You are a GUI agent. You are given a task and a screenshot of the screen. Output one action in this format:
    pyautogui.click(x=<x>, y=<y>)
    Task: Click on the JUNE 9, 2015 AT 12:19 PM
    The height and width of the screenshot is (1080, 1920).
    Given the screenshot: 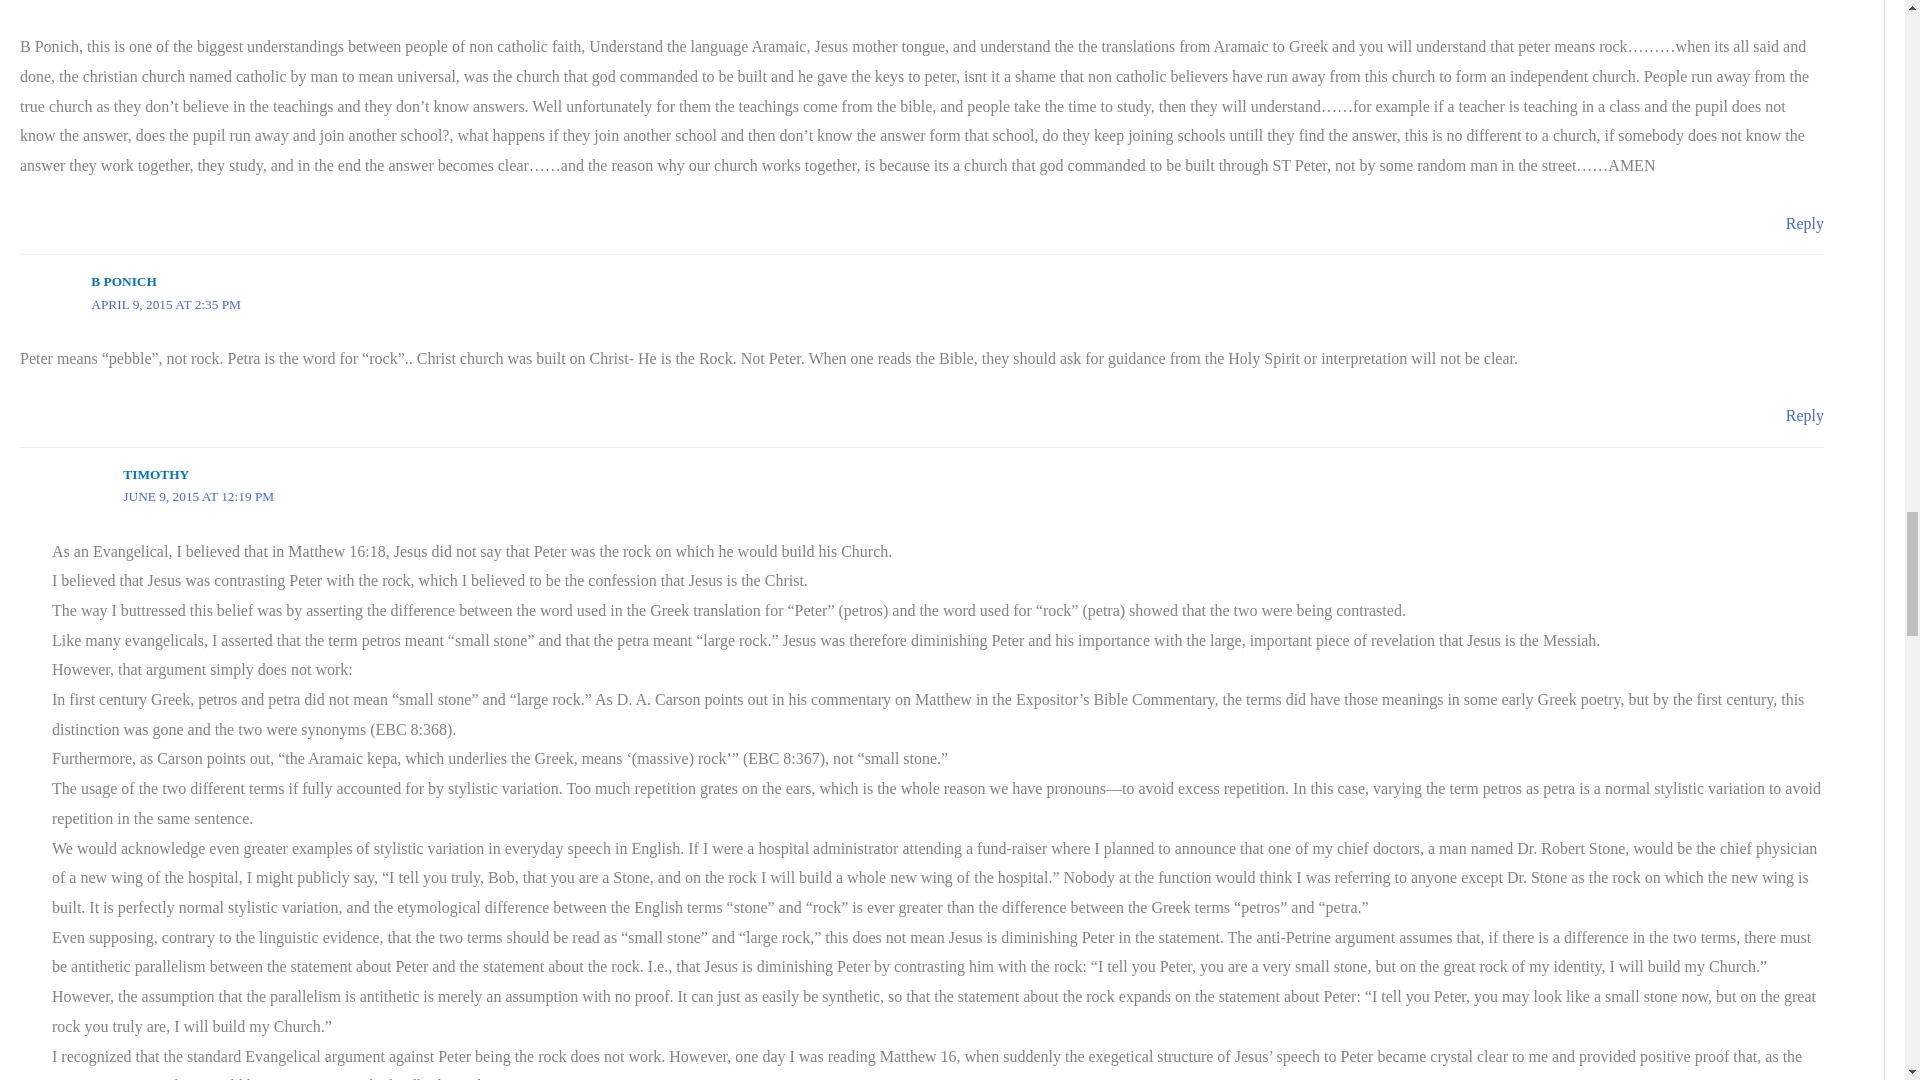 What is the action you would take?
    pyautogui.click(x=198, y=496)
    